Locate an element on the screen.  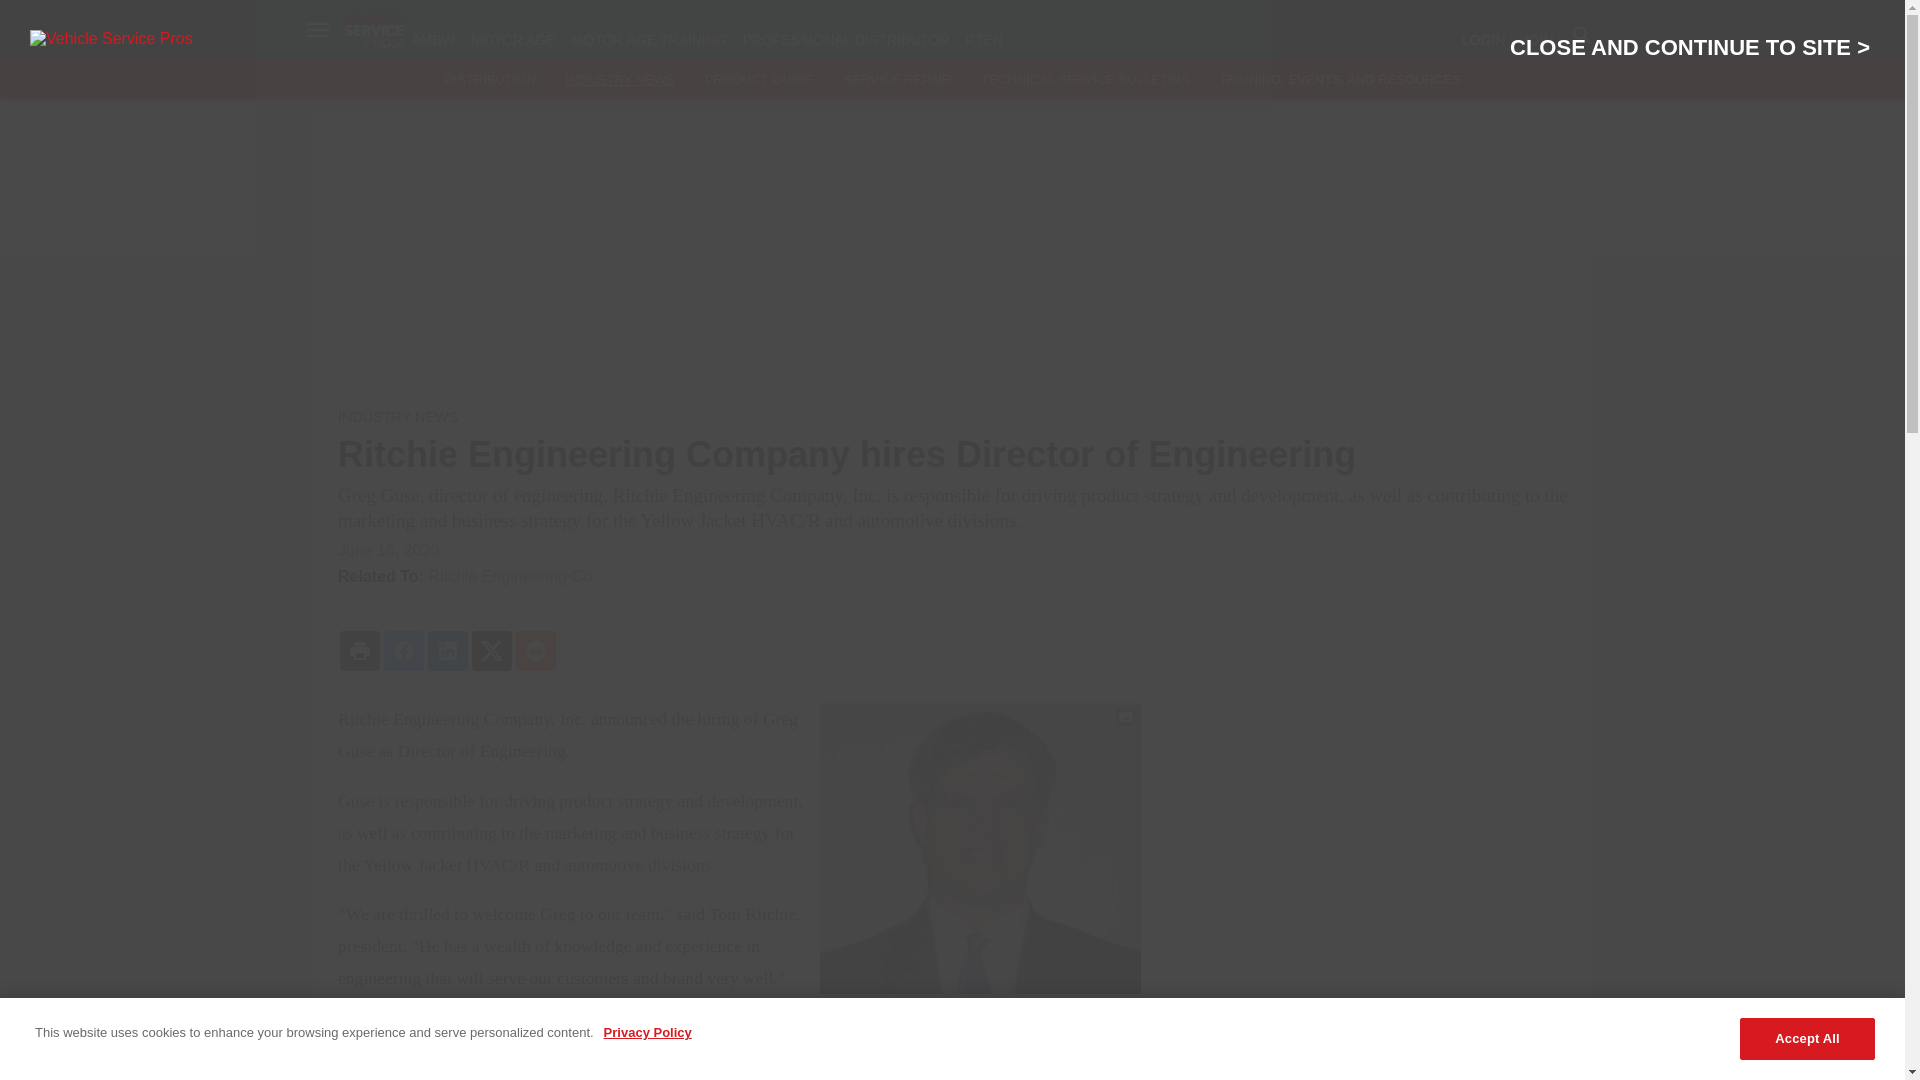
INDUSTRY NEWS is located at coordinates (620, 80).